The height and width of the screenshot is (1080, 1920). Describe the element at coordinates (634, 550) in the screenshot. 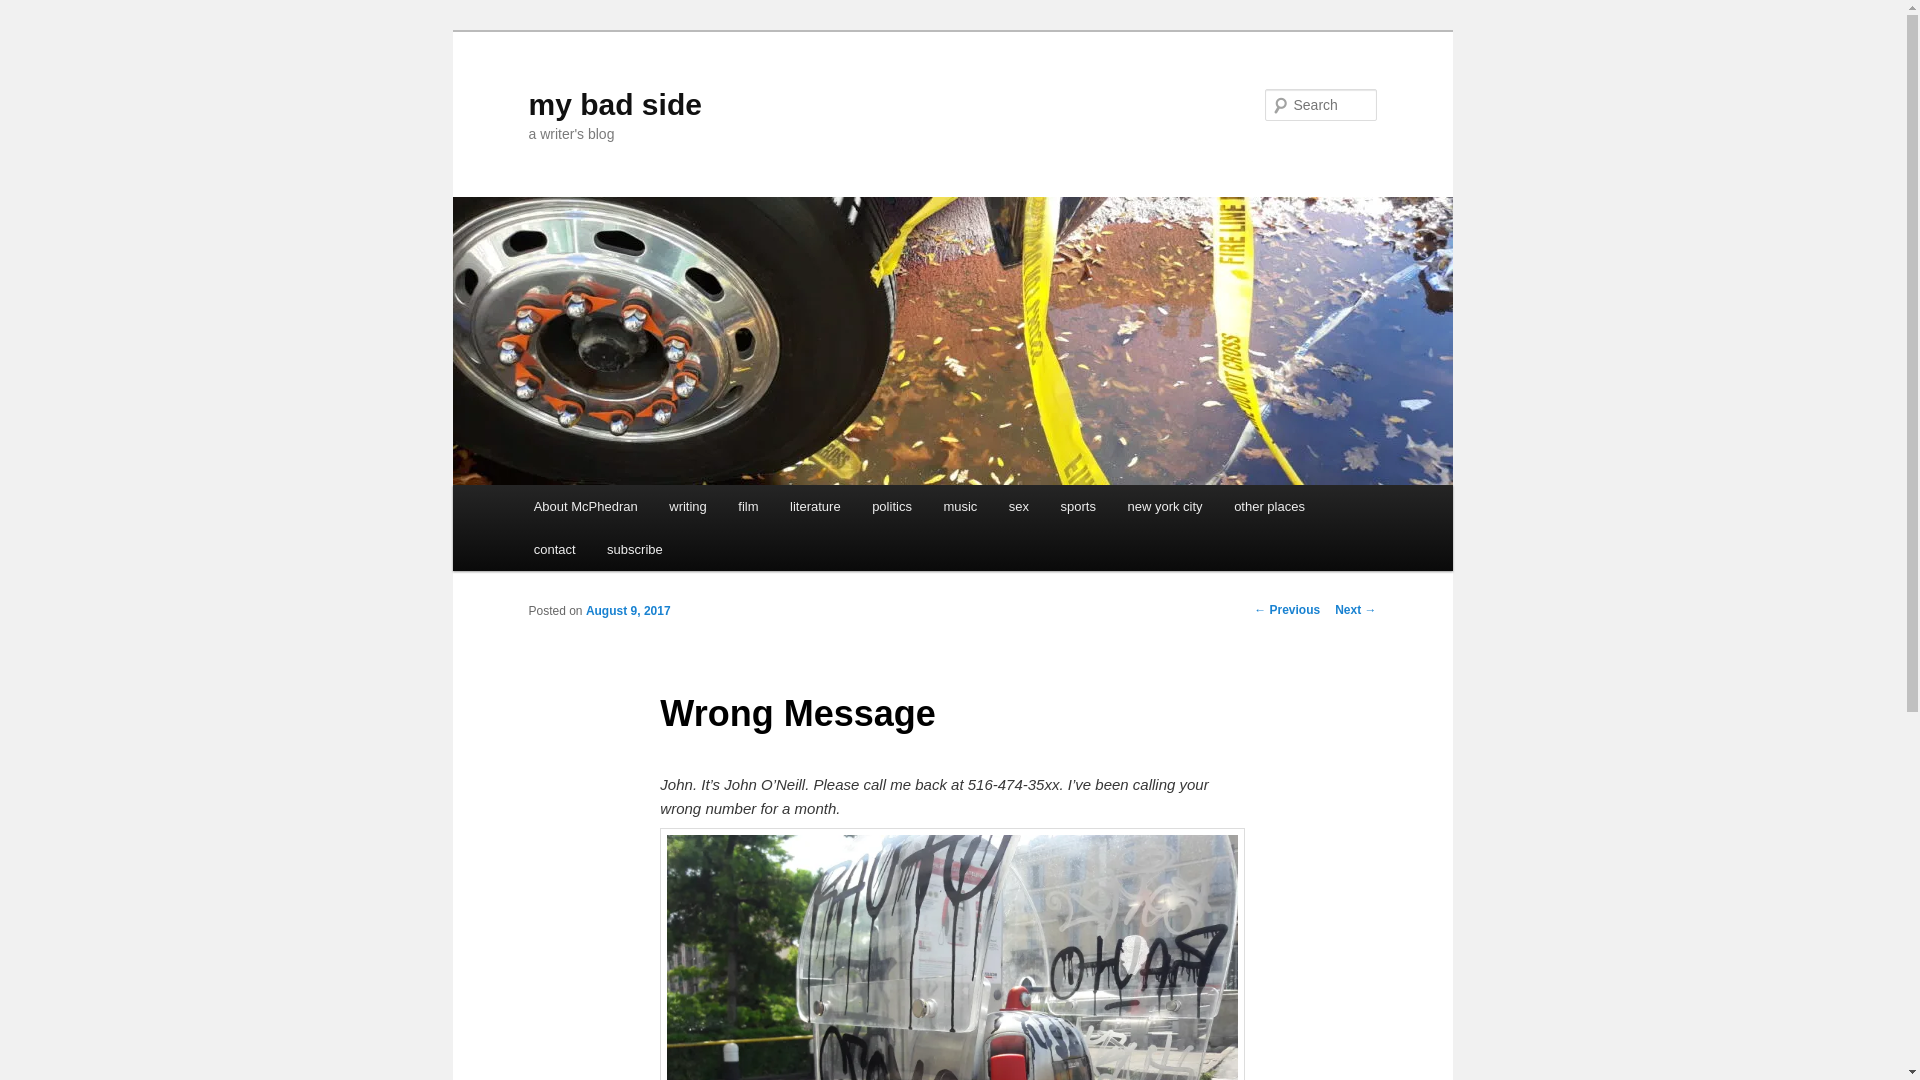

I see `subscribe` at that location.